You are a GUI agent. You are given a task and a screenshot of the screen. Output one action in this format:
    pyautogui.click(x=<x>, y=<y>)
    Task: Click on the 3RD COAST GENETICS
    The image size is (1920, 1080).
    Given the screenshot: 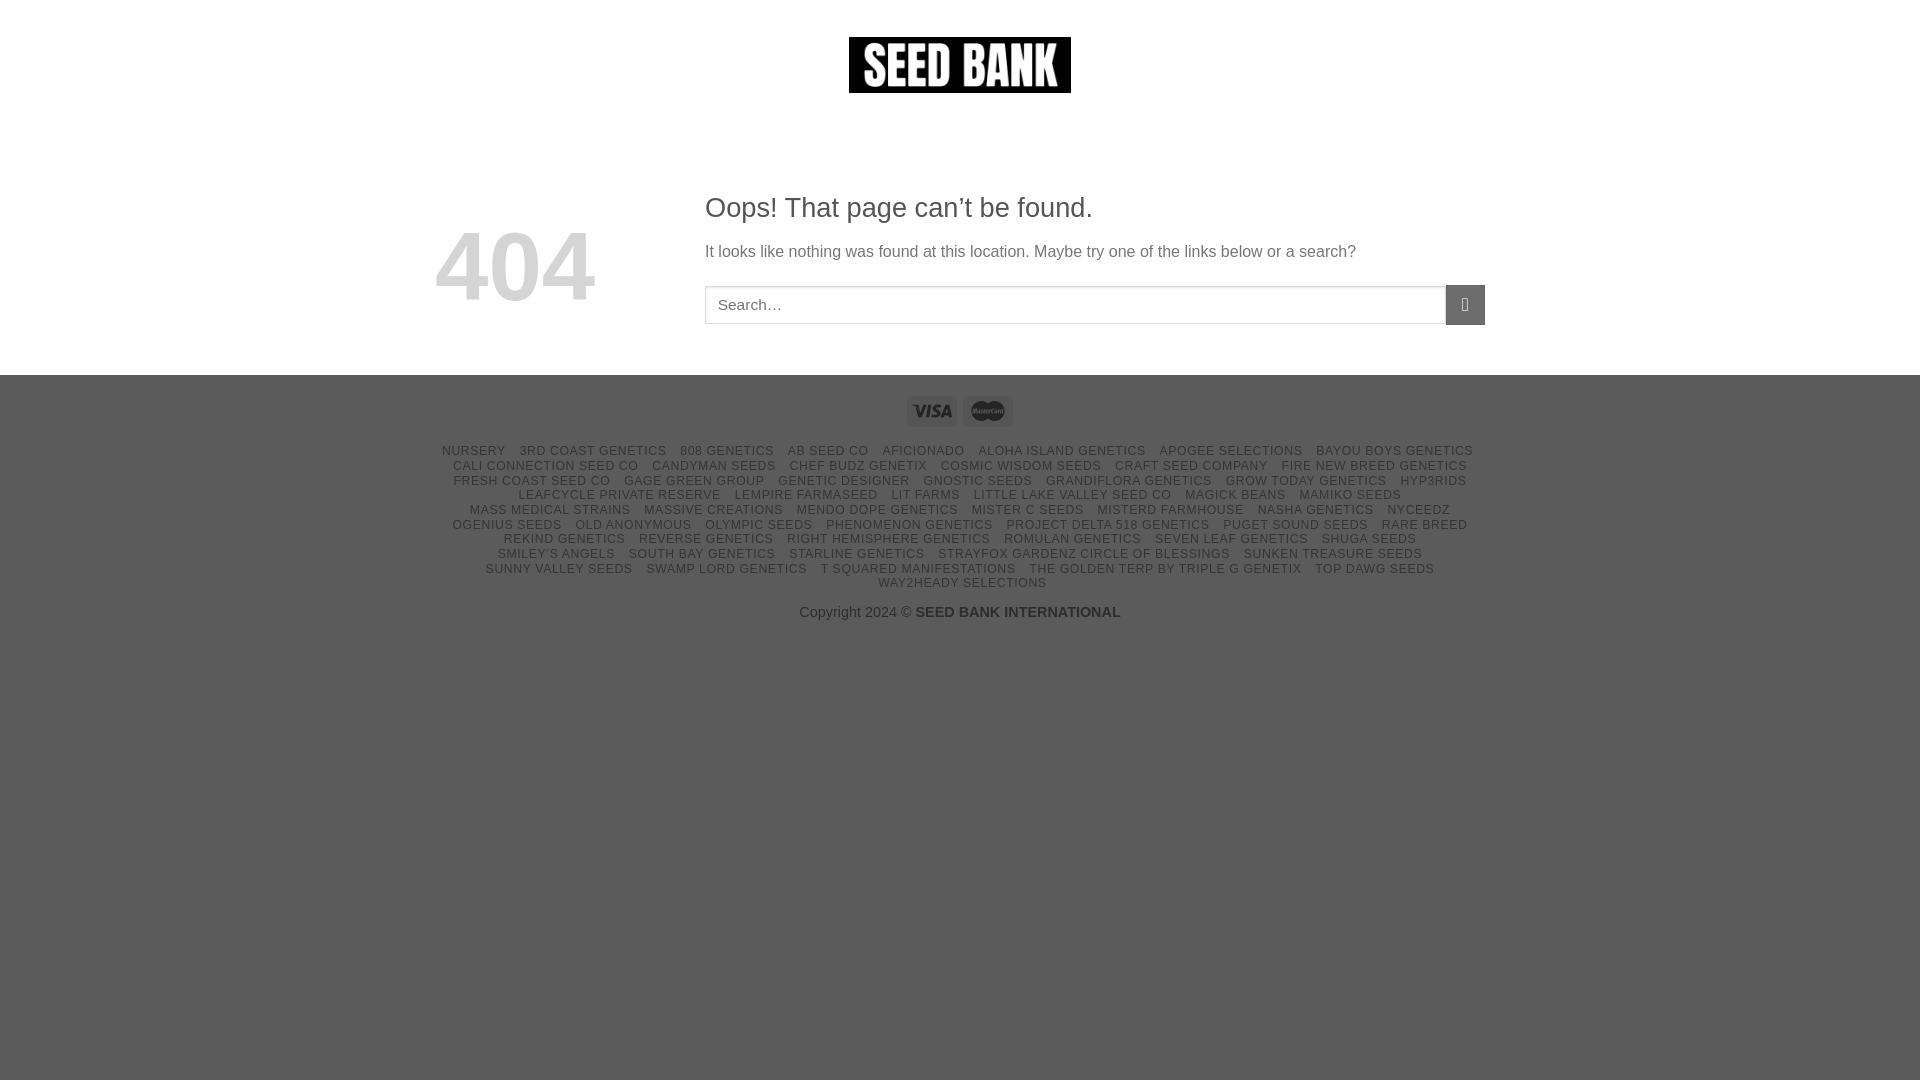 What is the action you would take?
    pyautogui.click(x=593, y=450)
    